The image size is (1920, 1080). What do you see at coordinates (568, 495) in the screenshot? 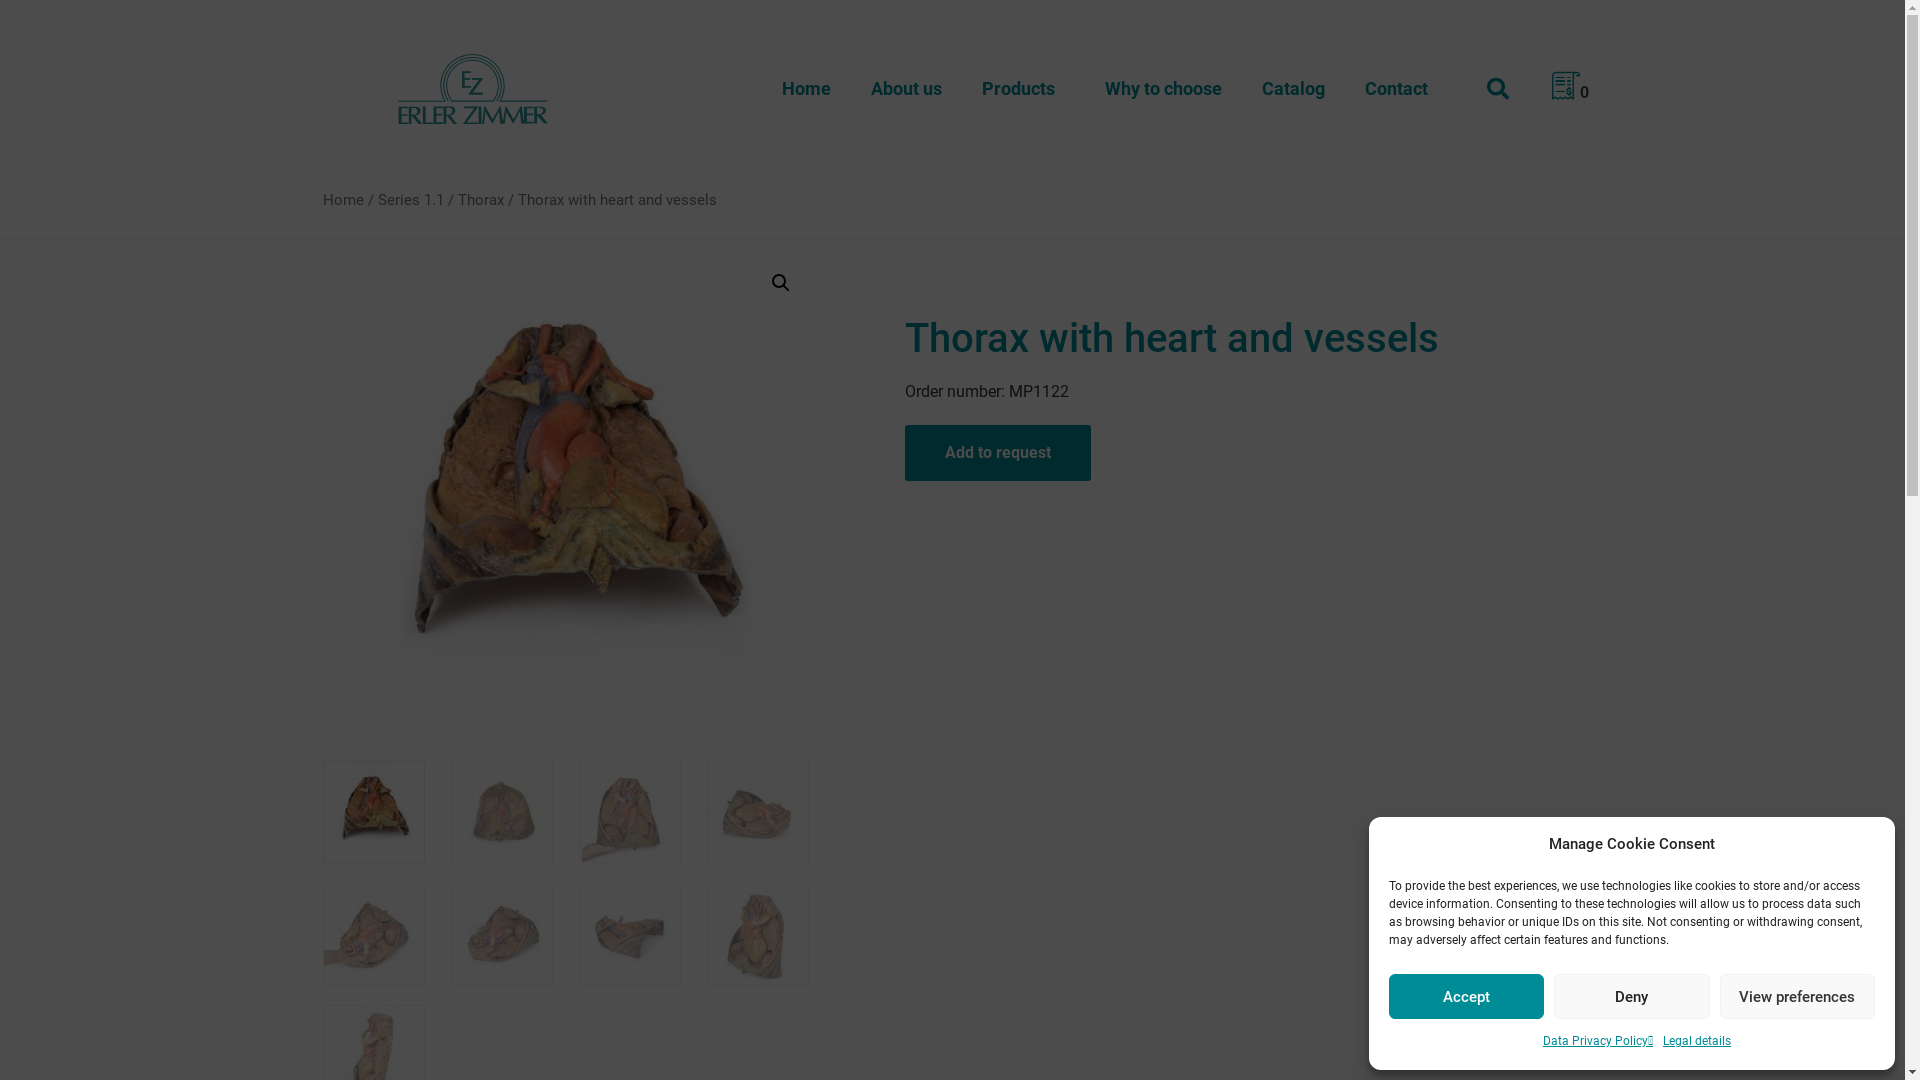
I see `MP1122.jpg` at bounding box center [568, 495].